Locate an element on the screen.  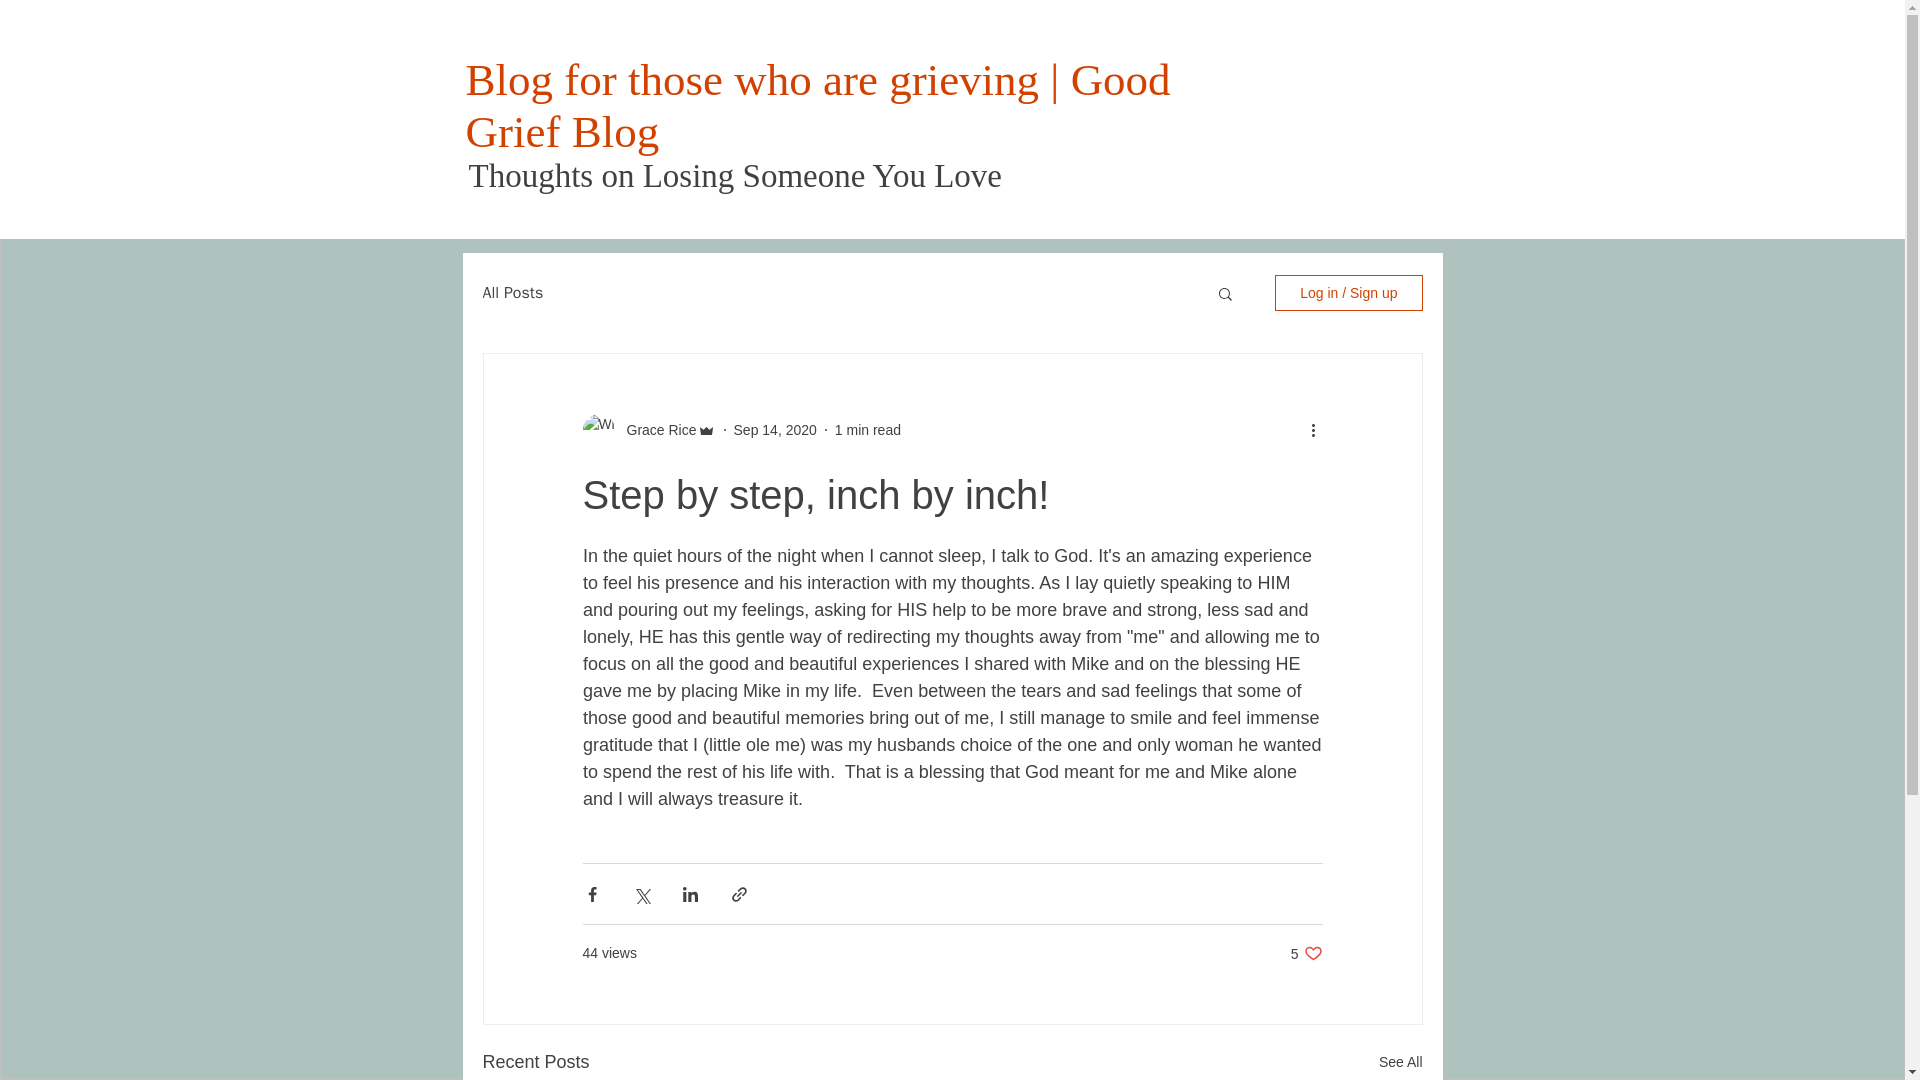
See All is located at coordinates (1306, 953).